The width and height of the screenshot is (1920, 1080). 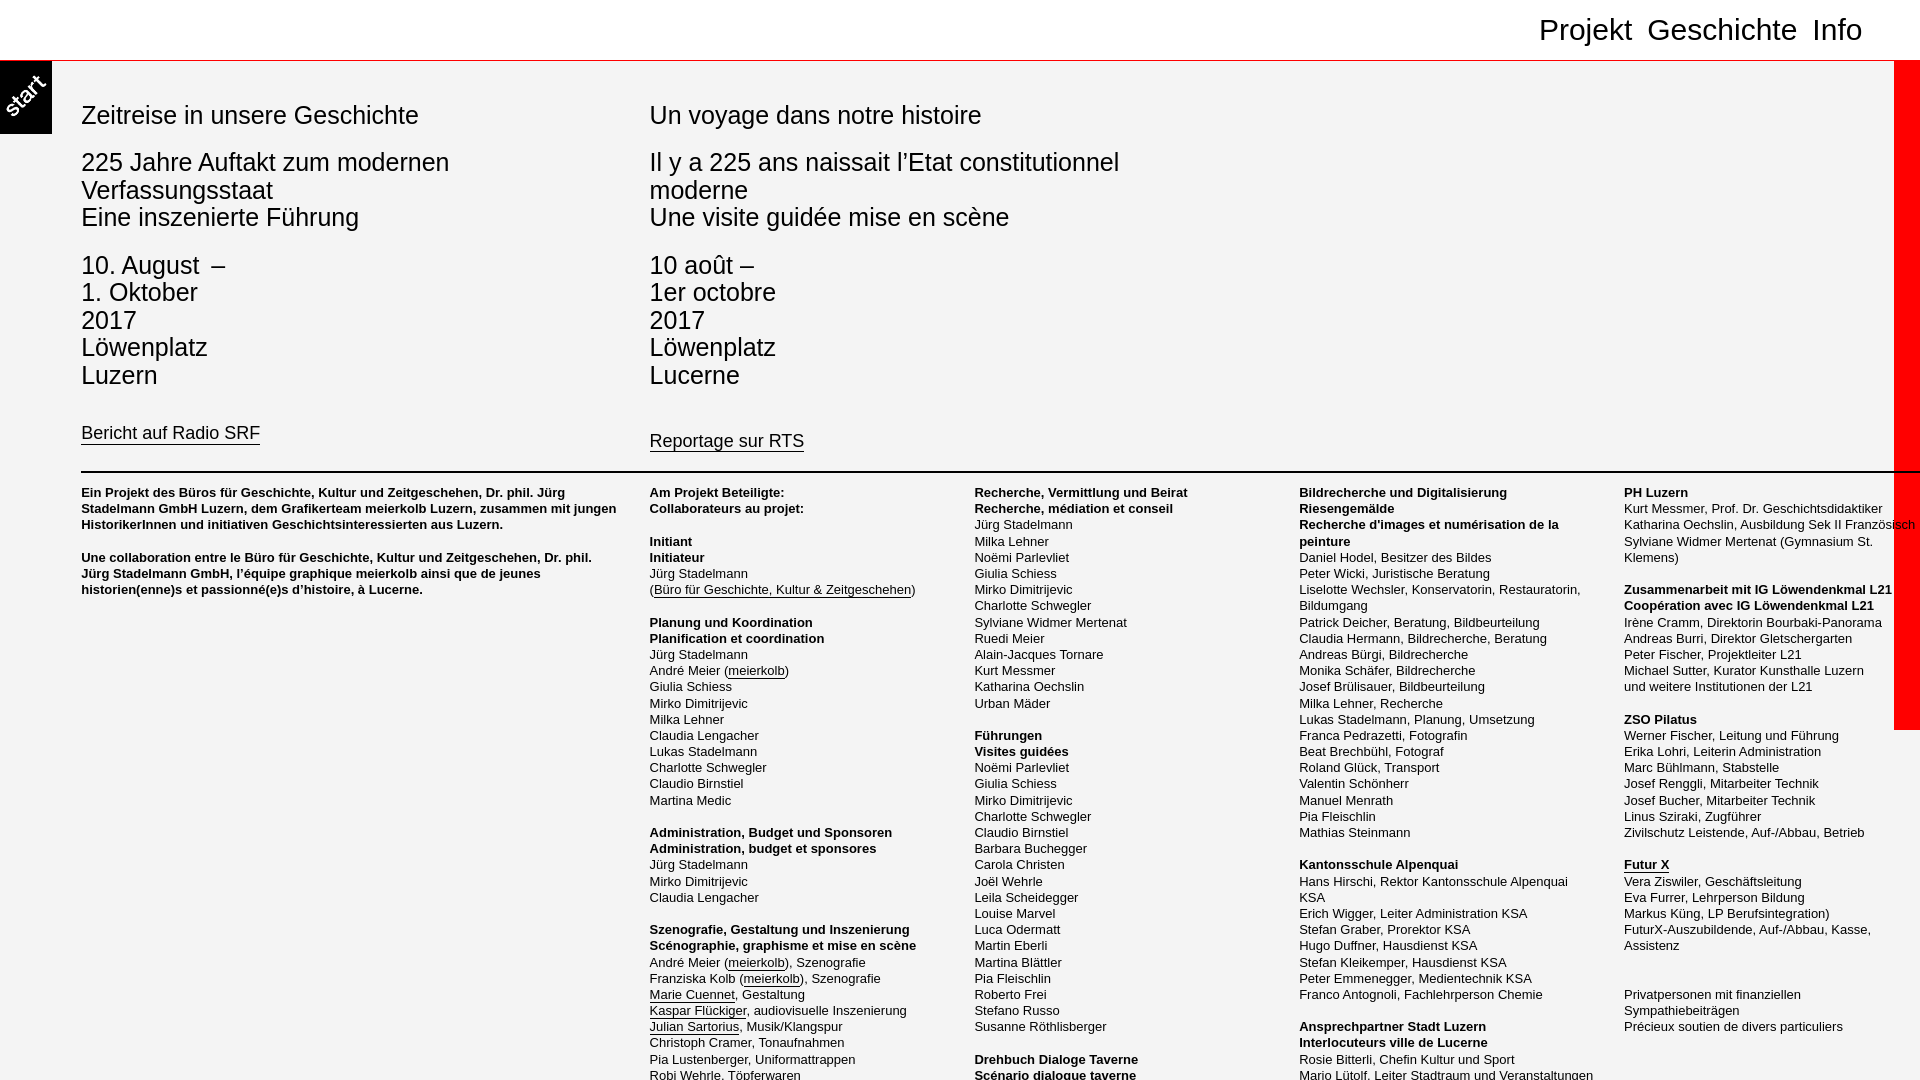 What do you see at coordinates (1722, 30) in the screenshot?
I see `Geschichte` at bounding box center [1722, 30].